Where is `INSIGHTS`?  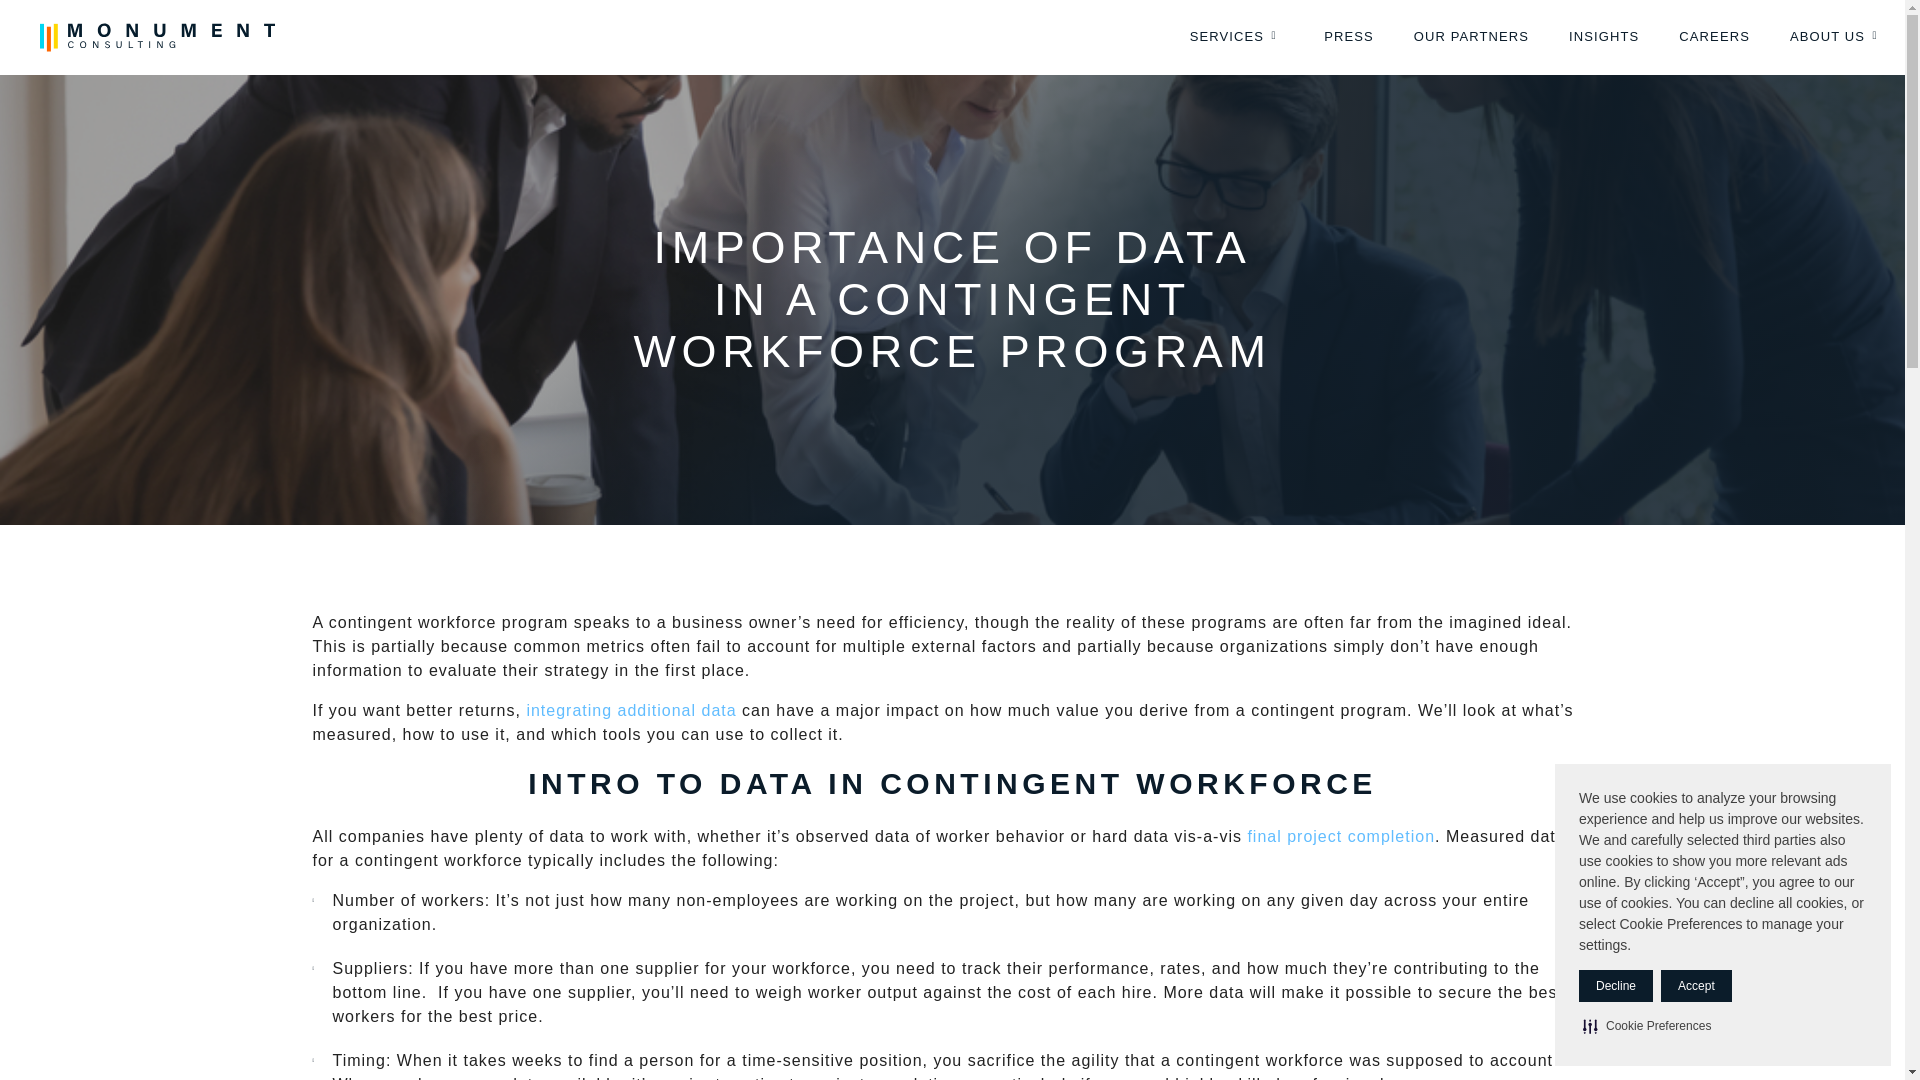 INSIGHTS is located at coordinates (1604, 37).